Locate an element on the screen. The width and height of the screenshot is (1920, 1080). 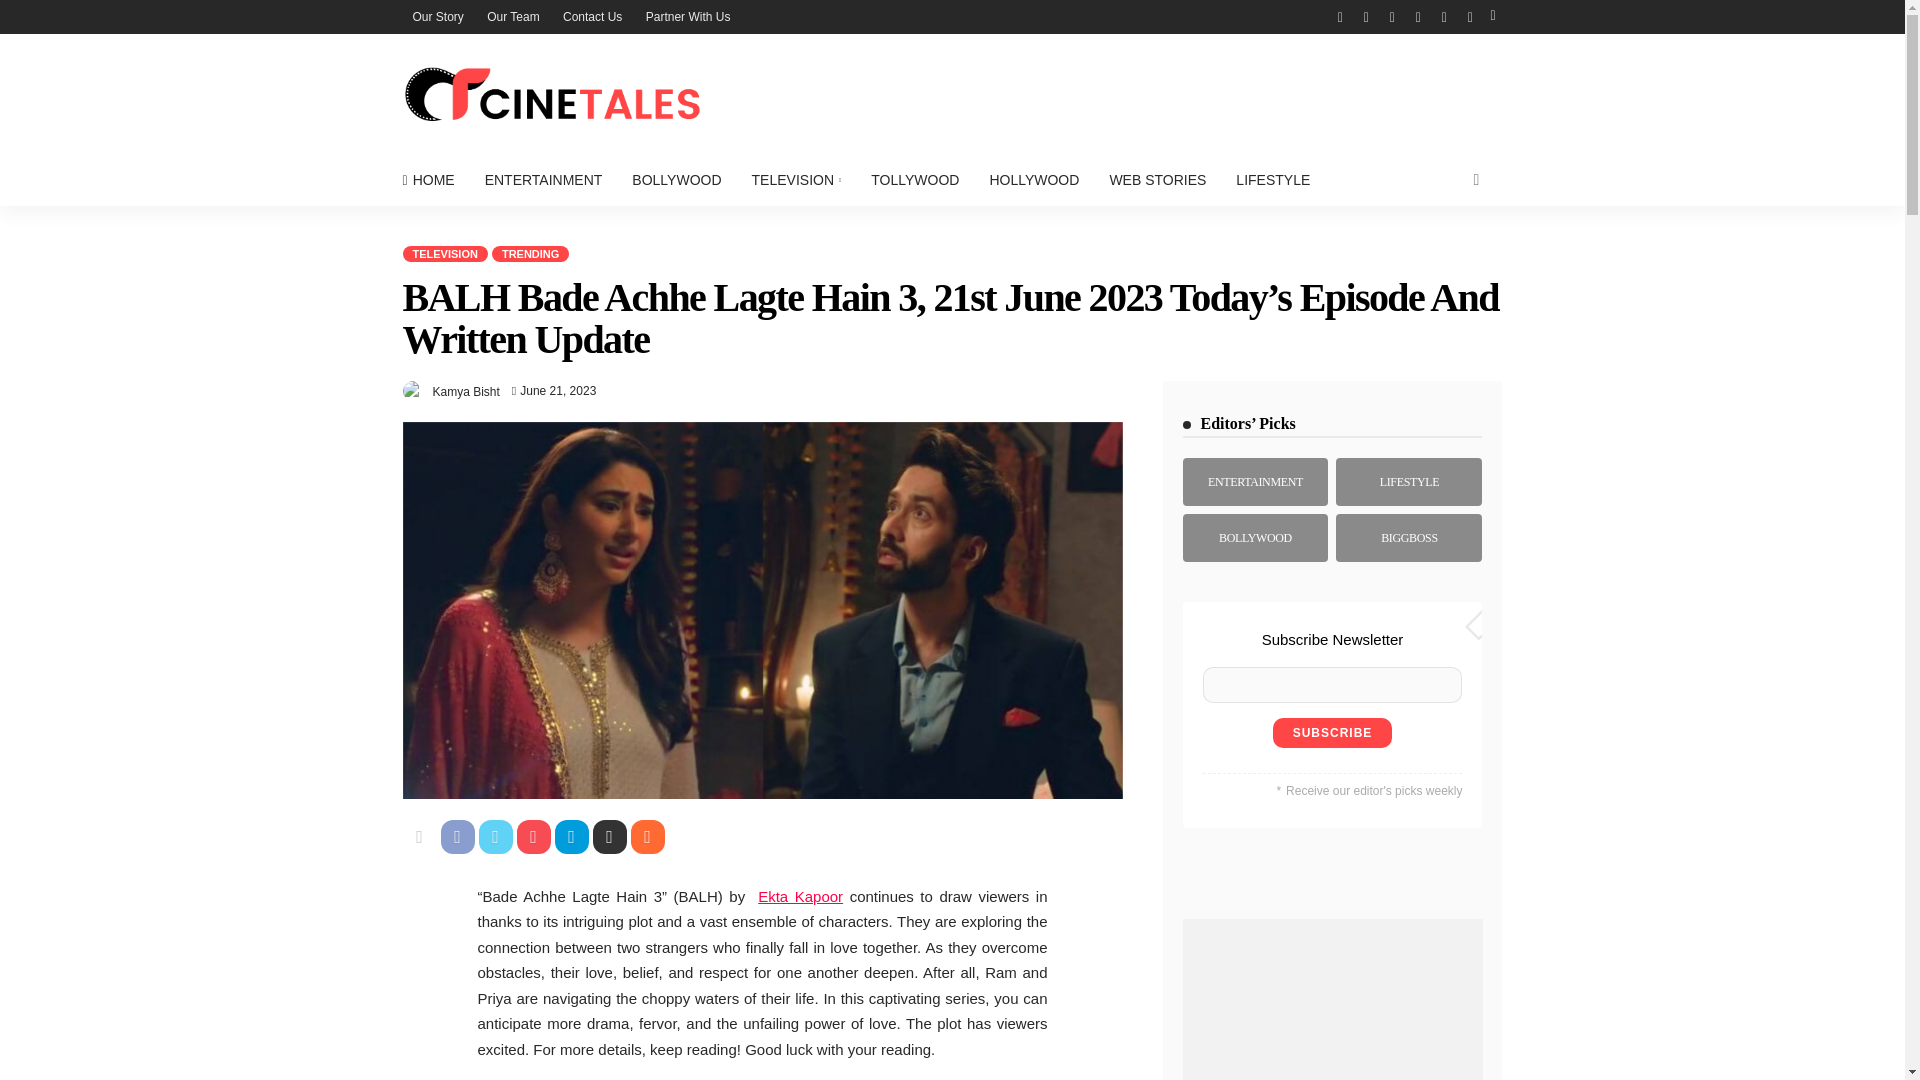
Our Story is located at coordinates (436, 16).